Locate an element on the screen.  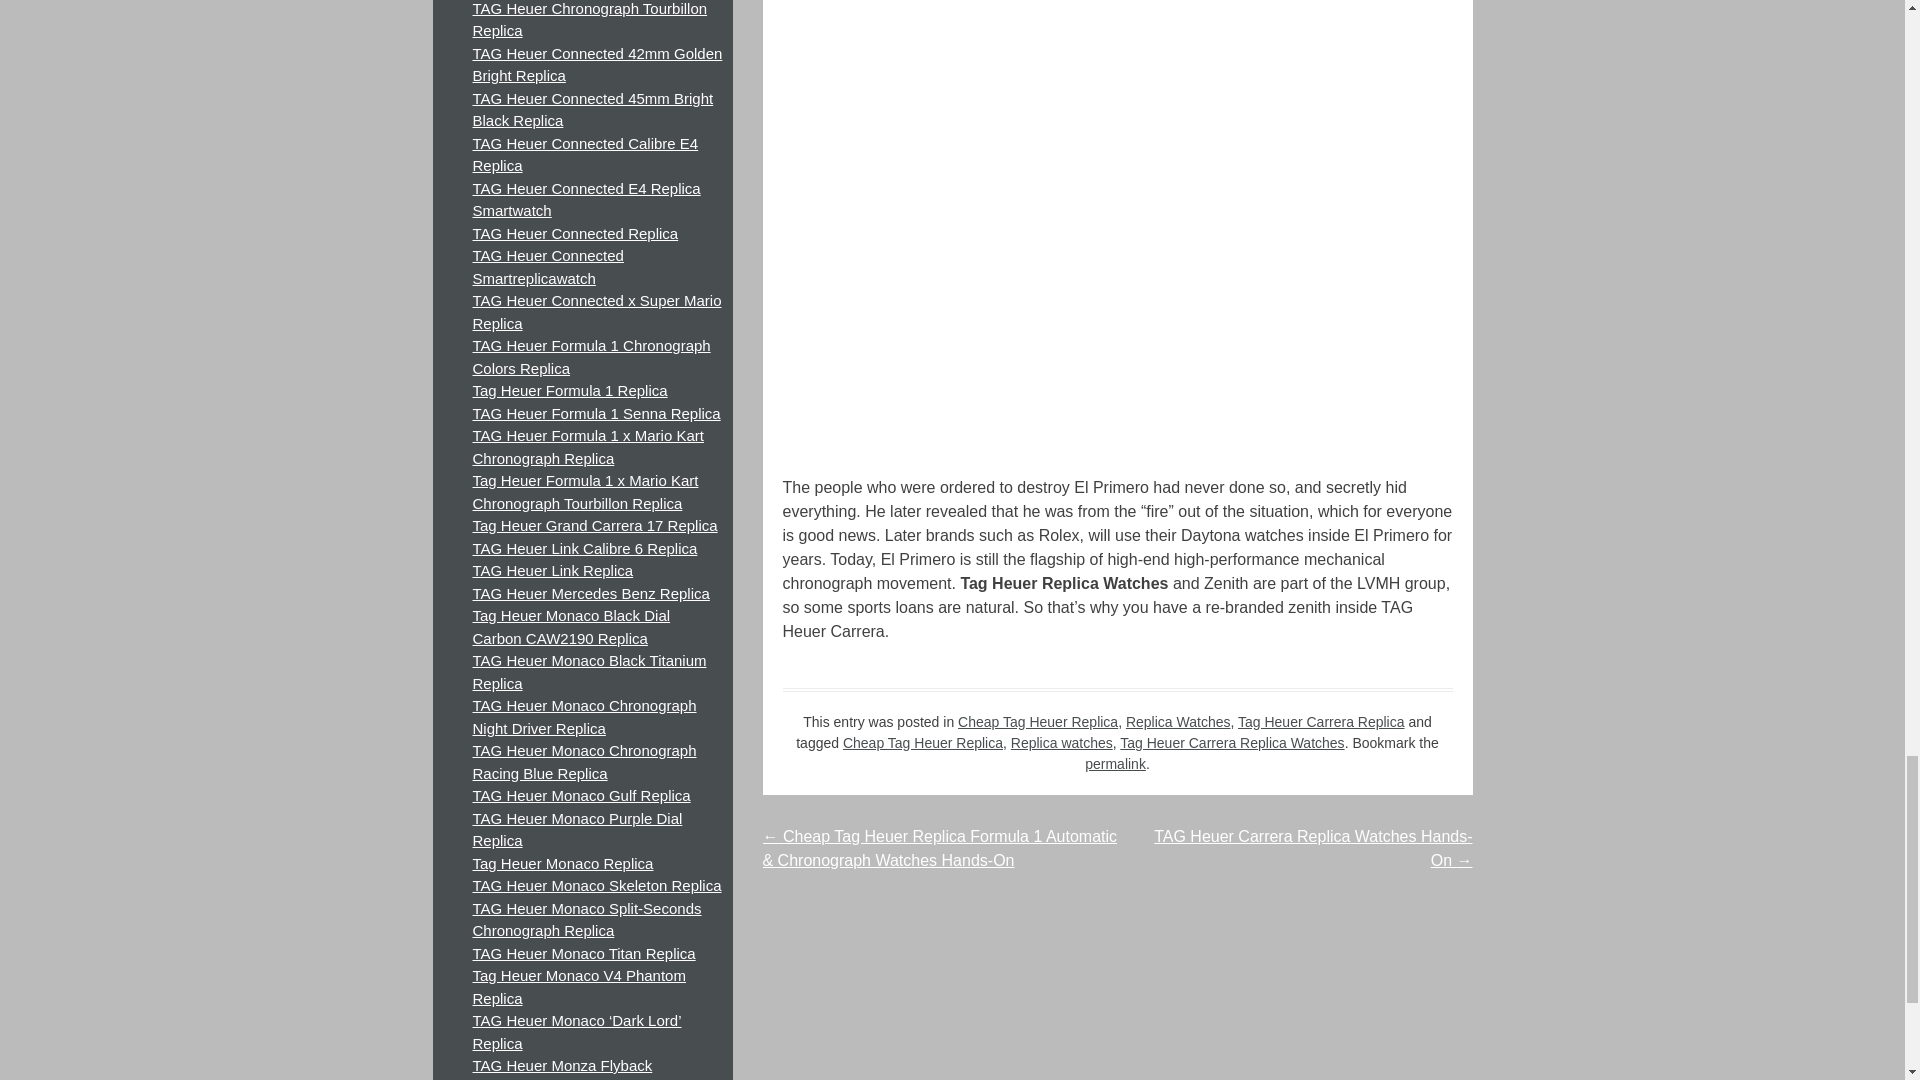
Tag Heuer Carrera Replica Watches is located at coordinates (1232, 742).